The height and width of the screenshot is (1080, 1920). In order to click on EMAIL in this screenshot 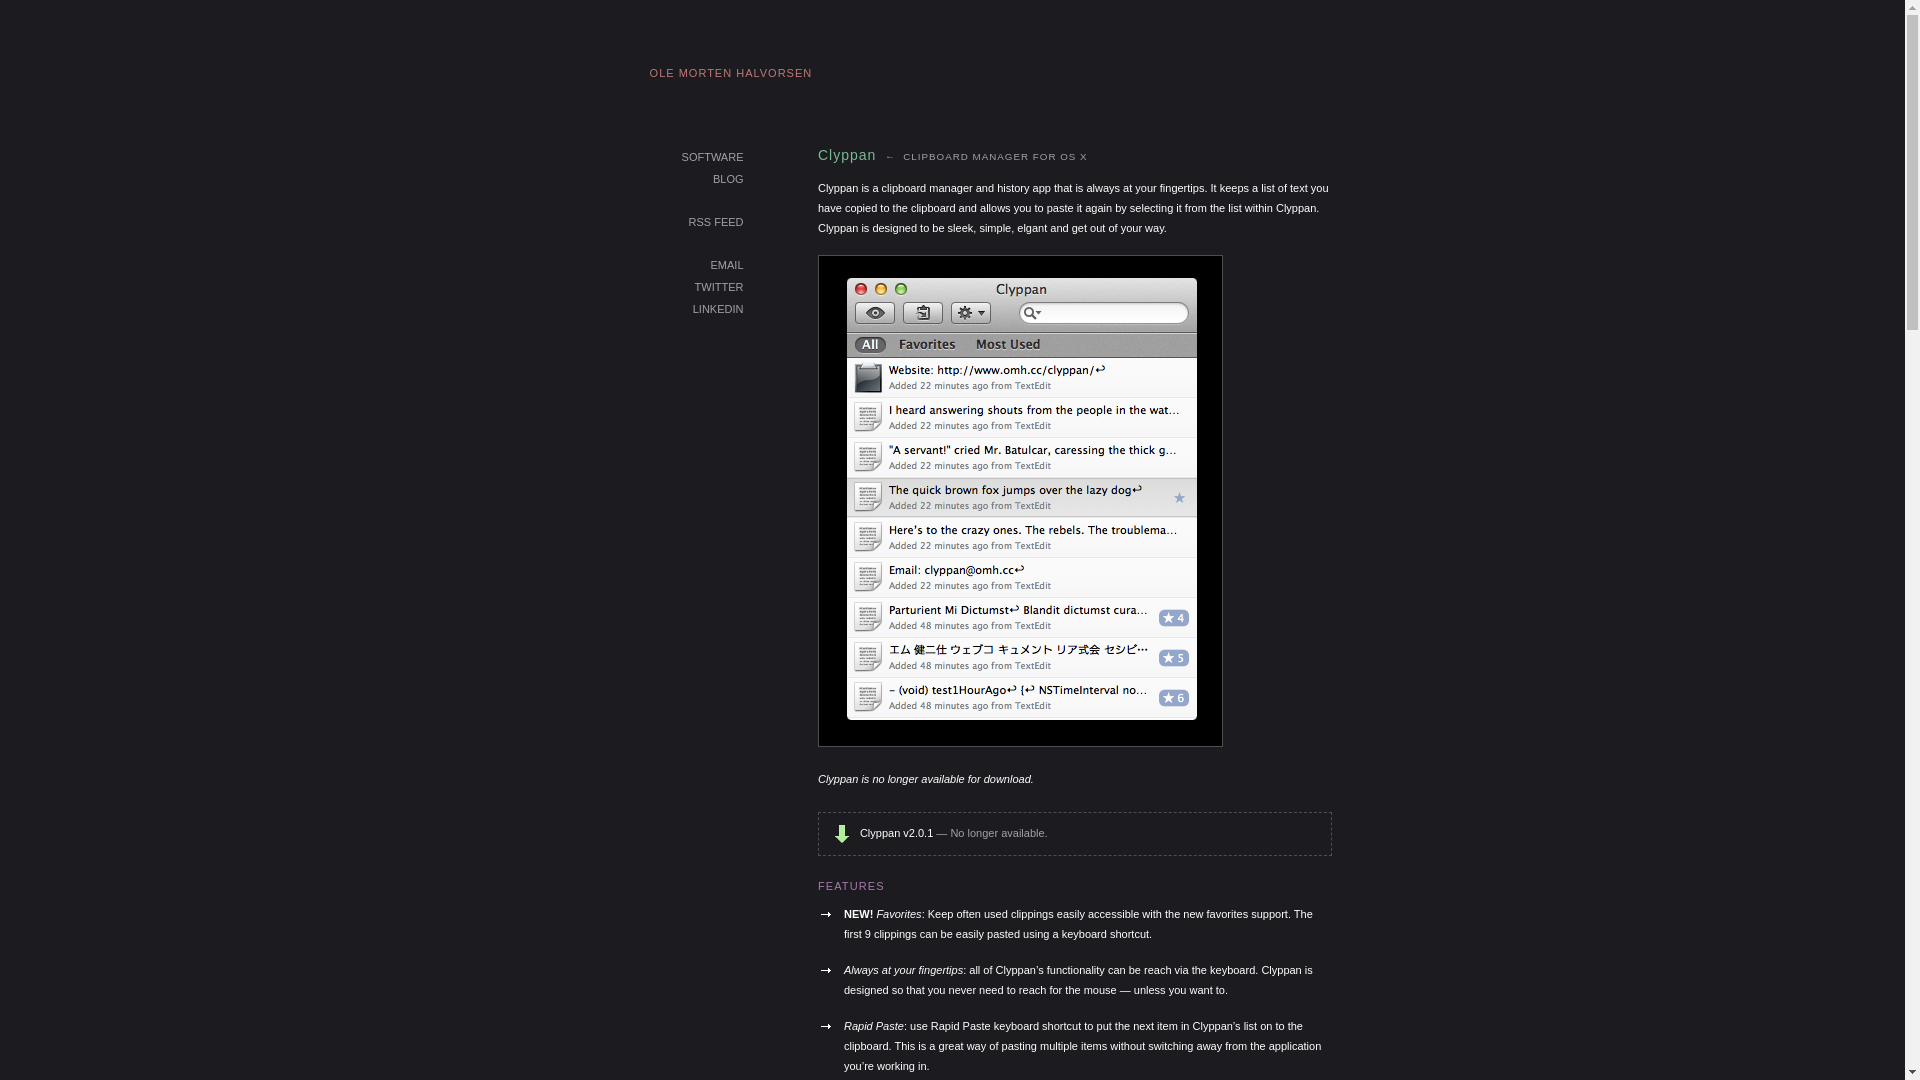, I will do `click(726, 266)`.